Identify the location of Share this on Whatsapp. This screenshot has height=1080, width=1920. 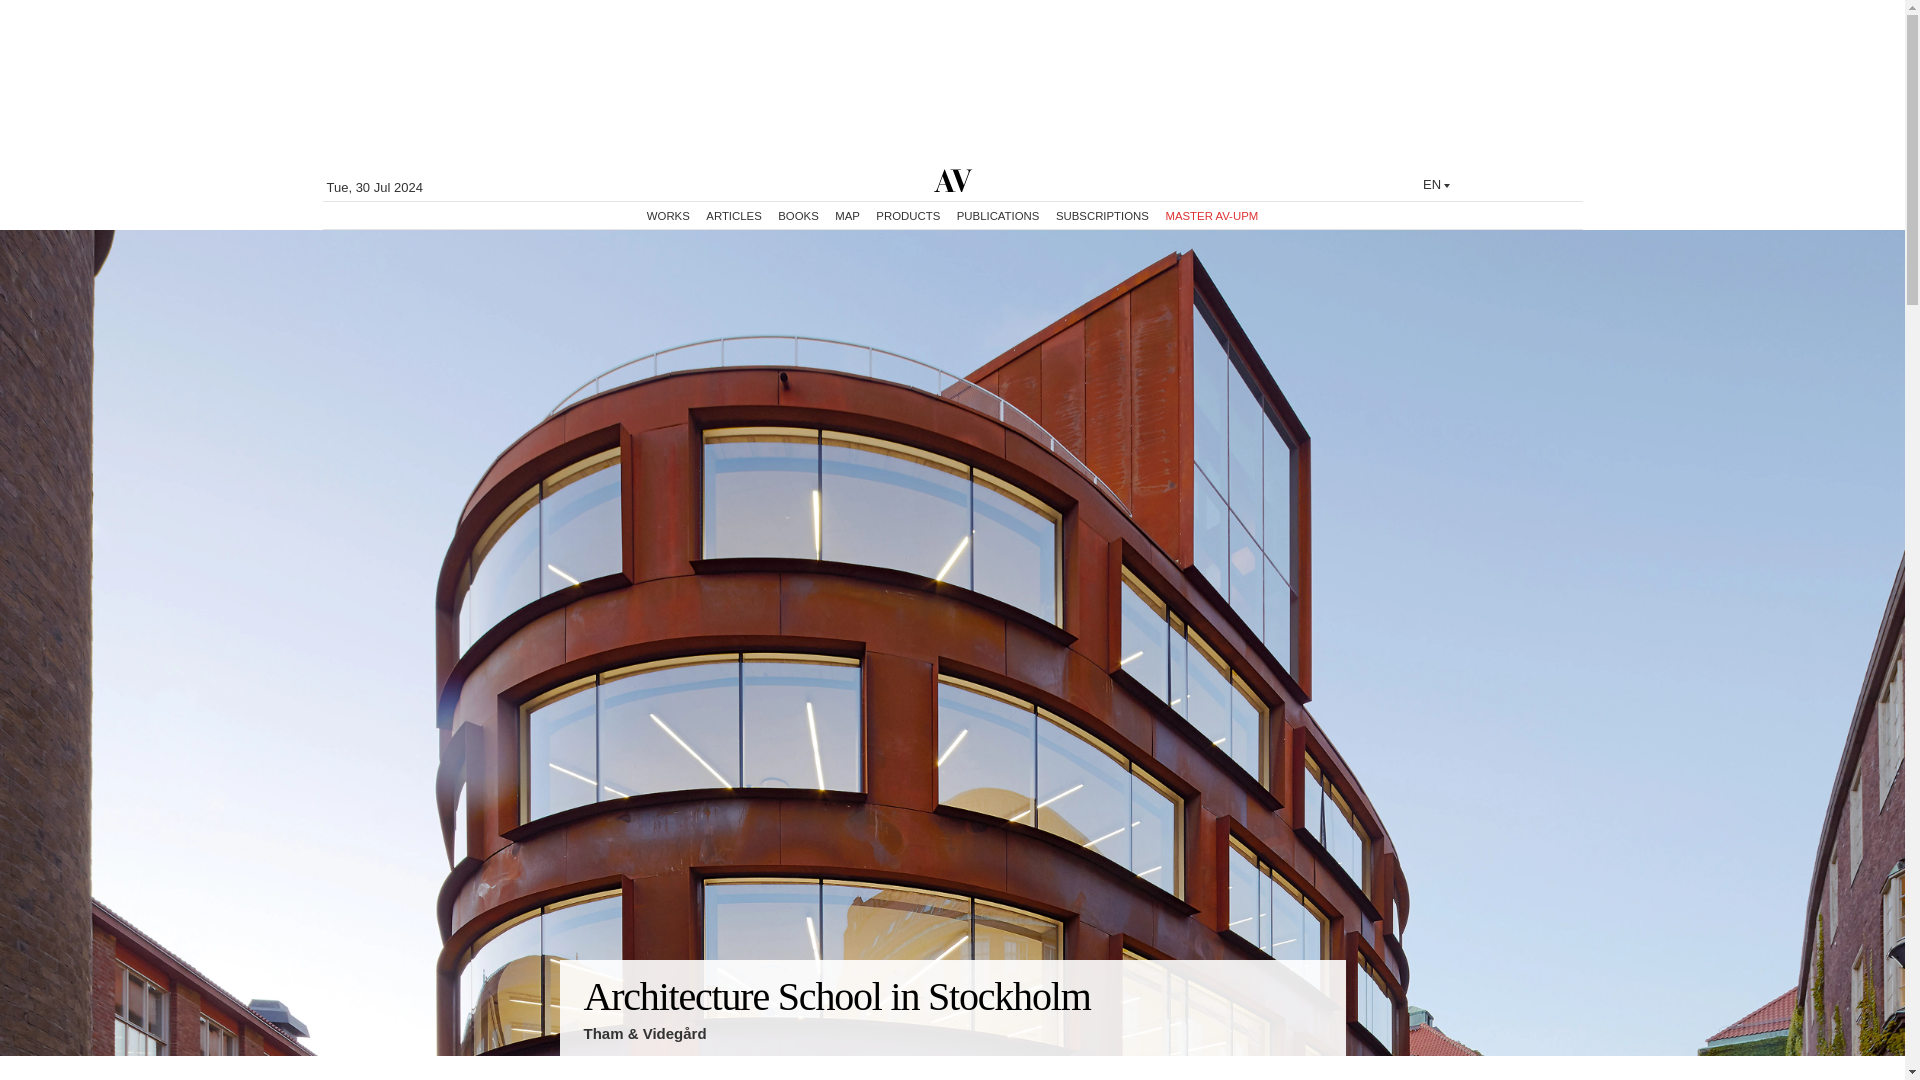
(1322, 1052).